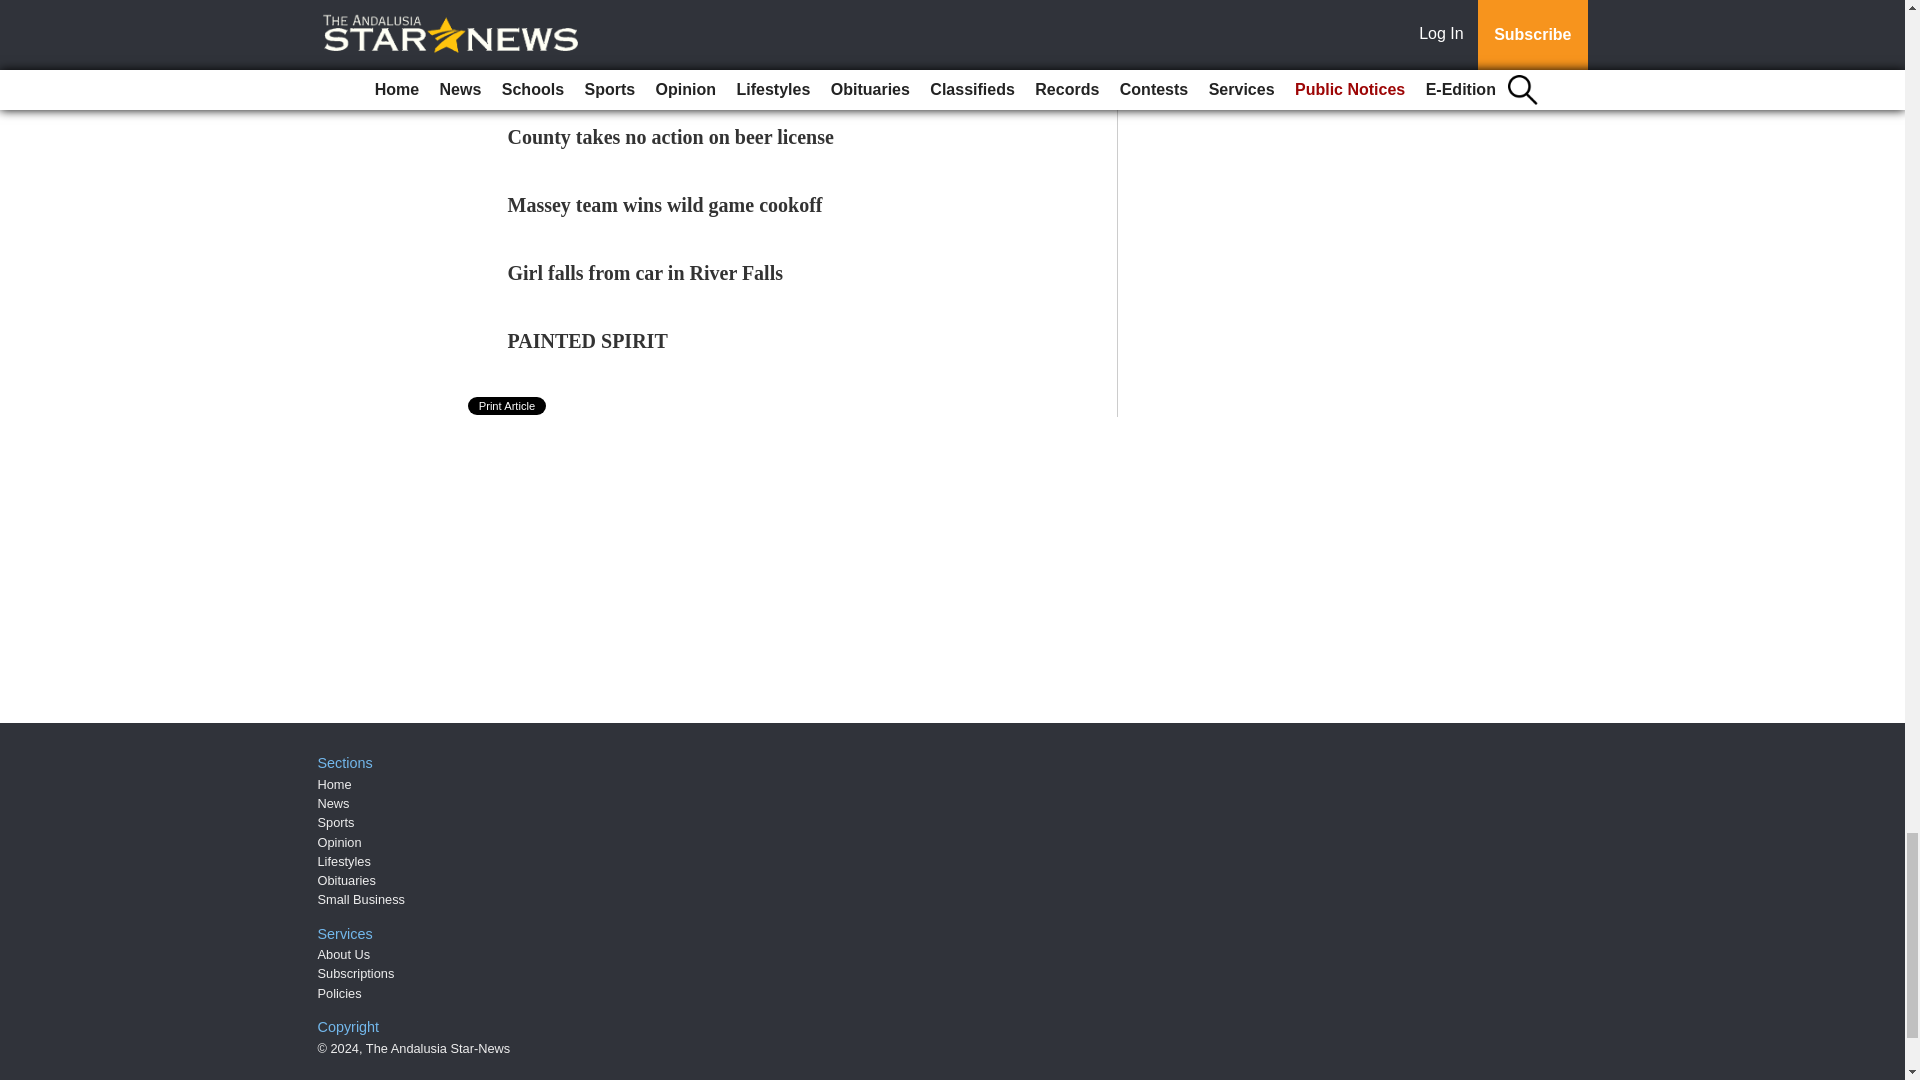 This screenshot has width=1920, height=1080. Describe the element at coordinates (666, 205) in the screenshot. I see `Massey team wins wild game cookoff` at that location.